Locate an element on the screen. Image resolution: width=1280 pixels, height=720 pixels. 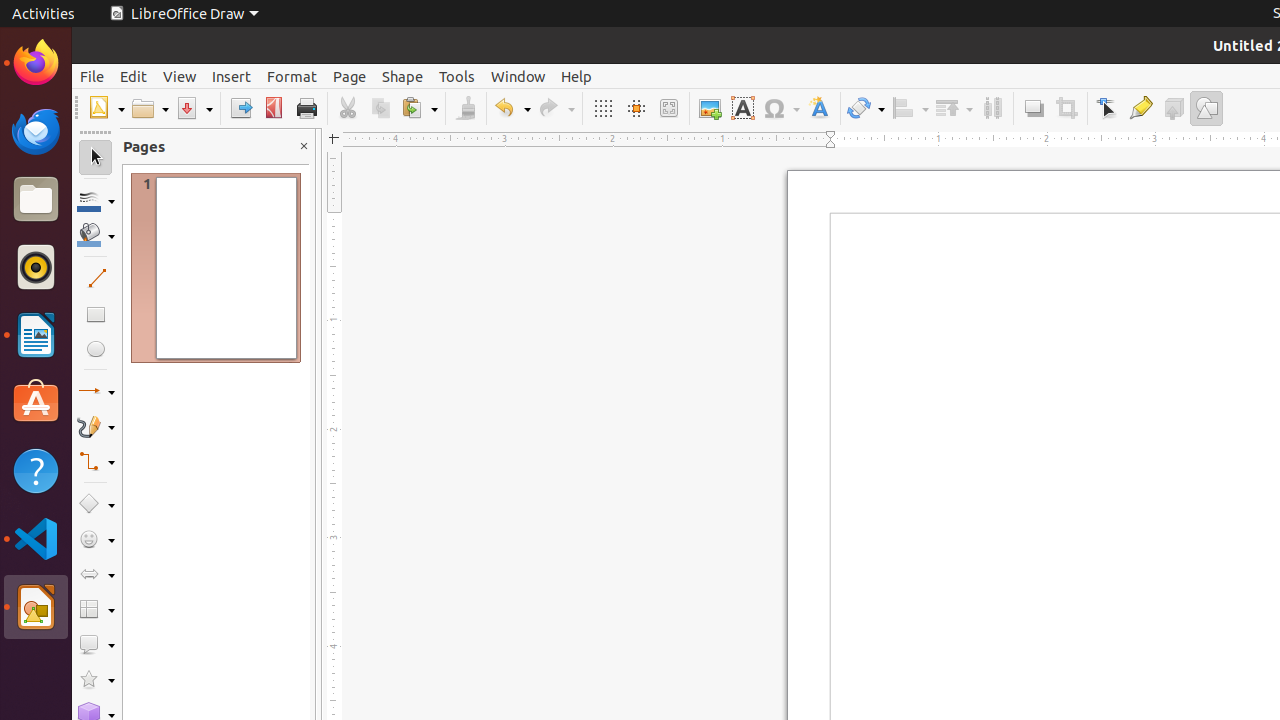
Lines and Arrows is located at coordinates (96, 392).